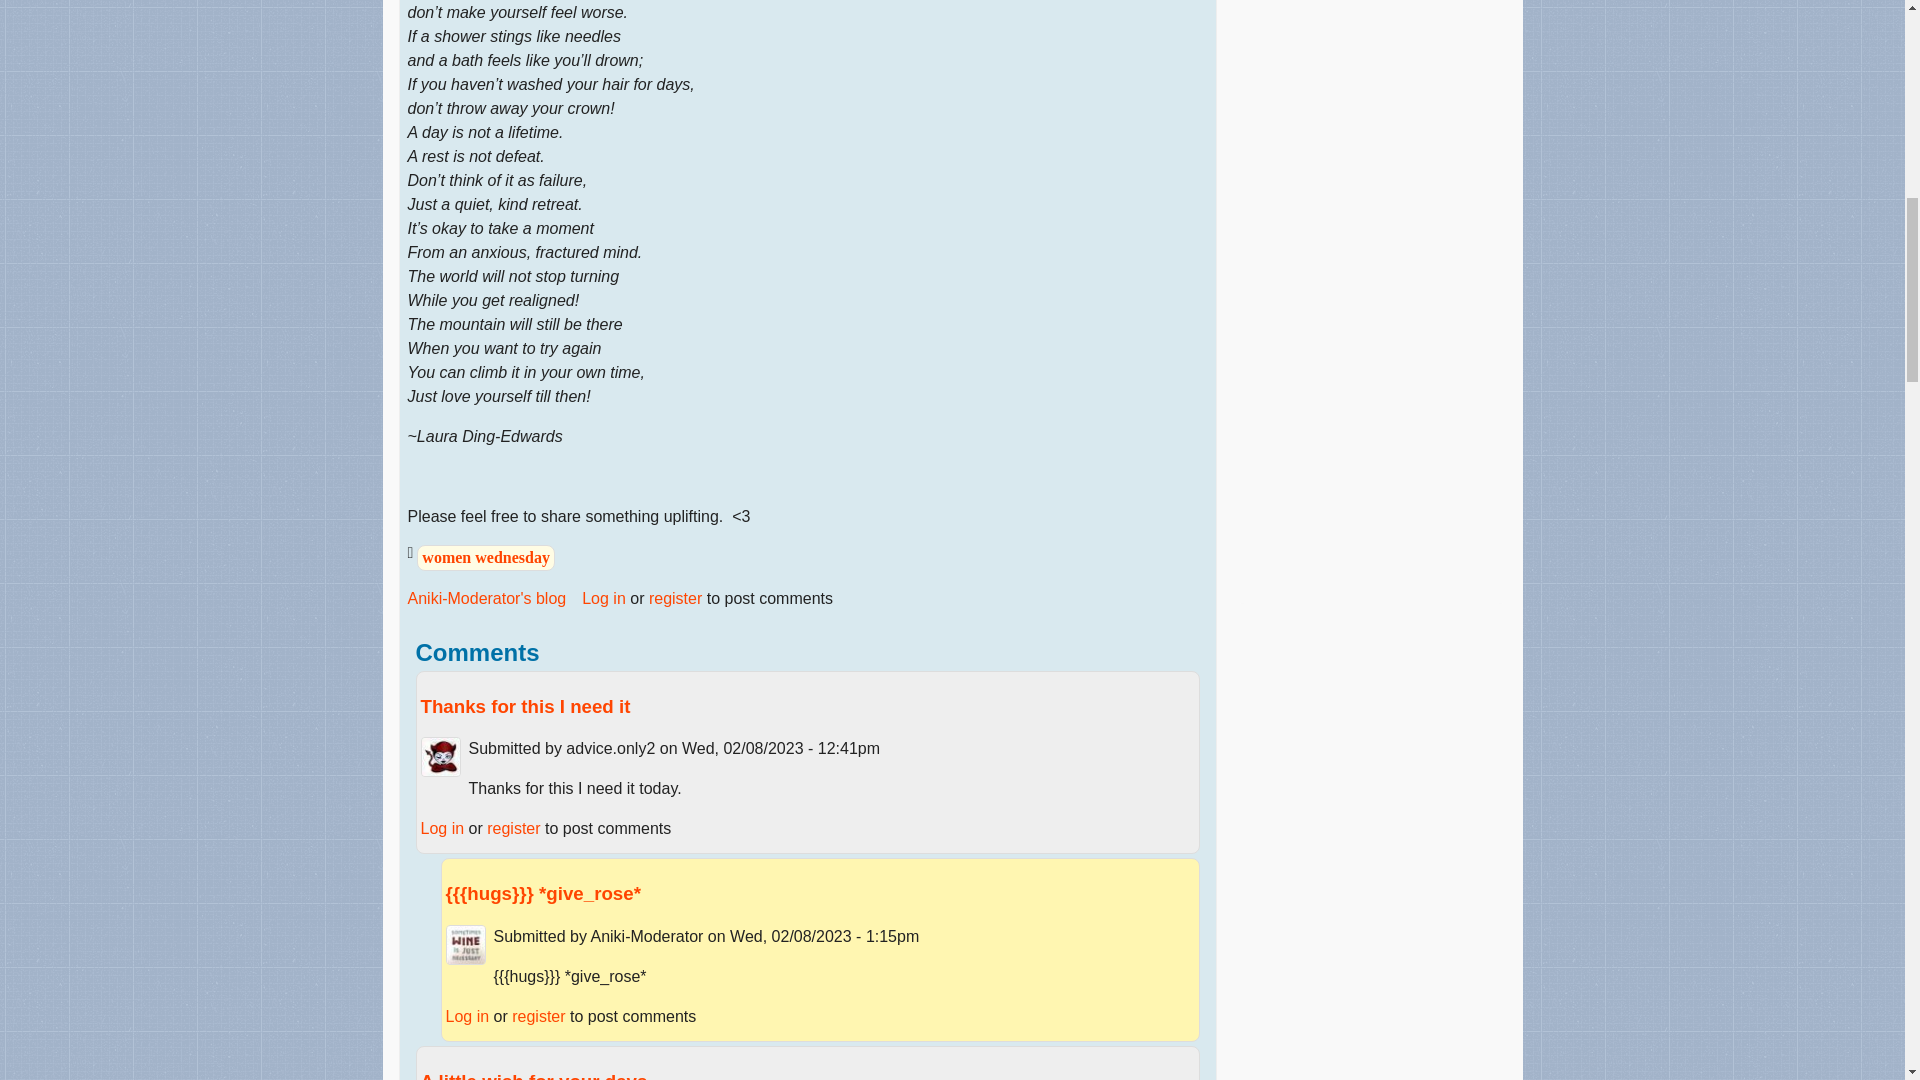 This screenshot has width=1920, height=1080. I want to click on Aniki-Moderator's blog, so click(486, 599).